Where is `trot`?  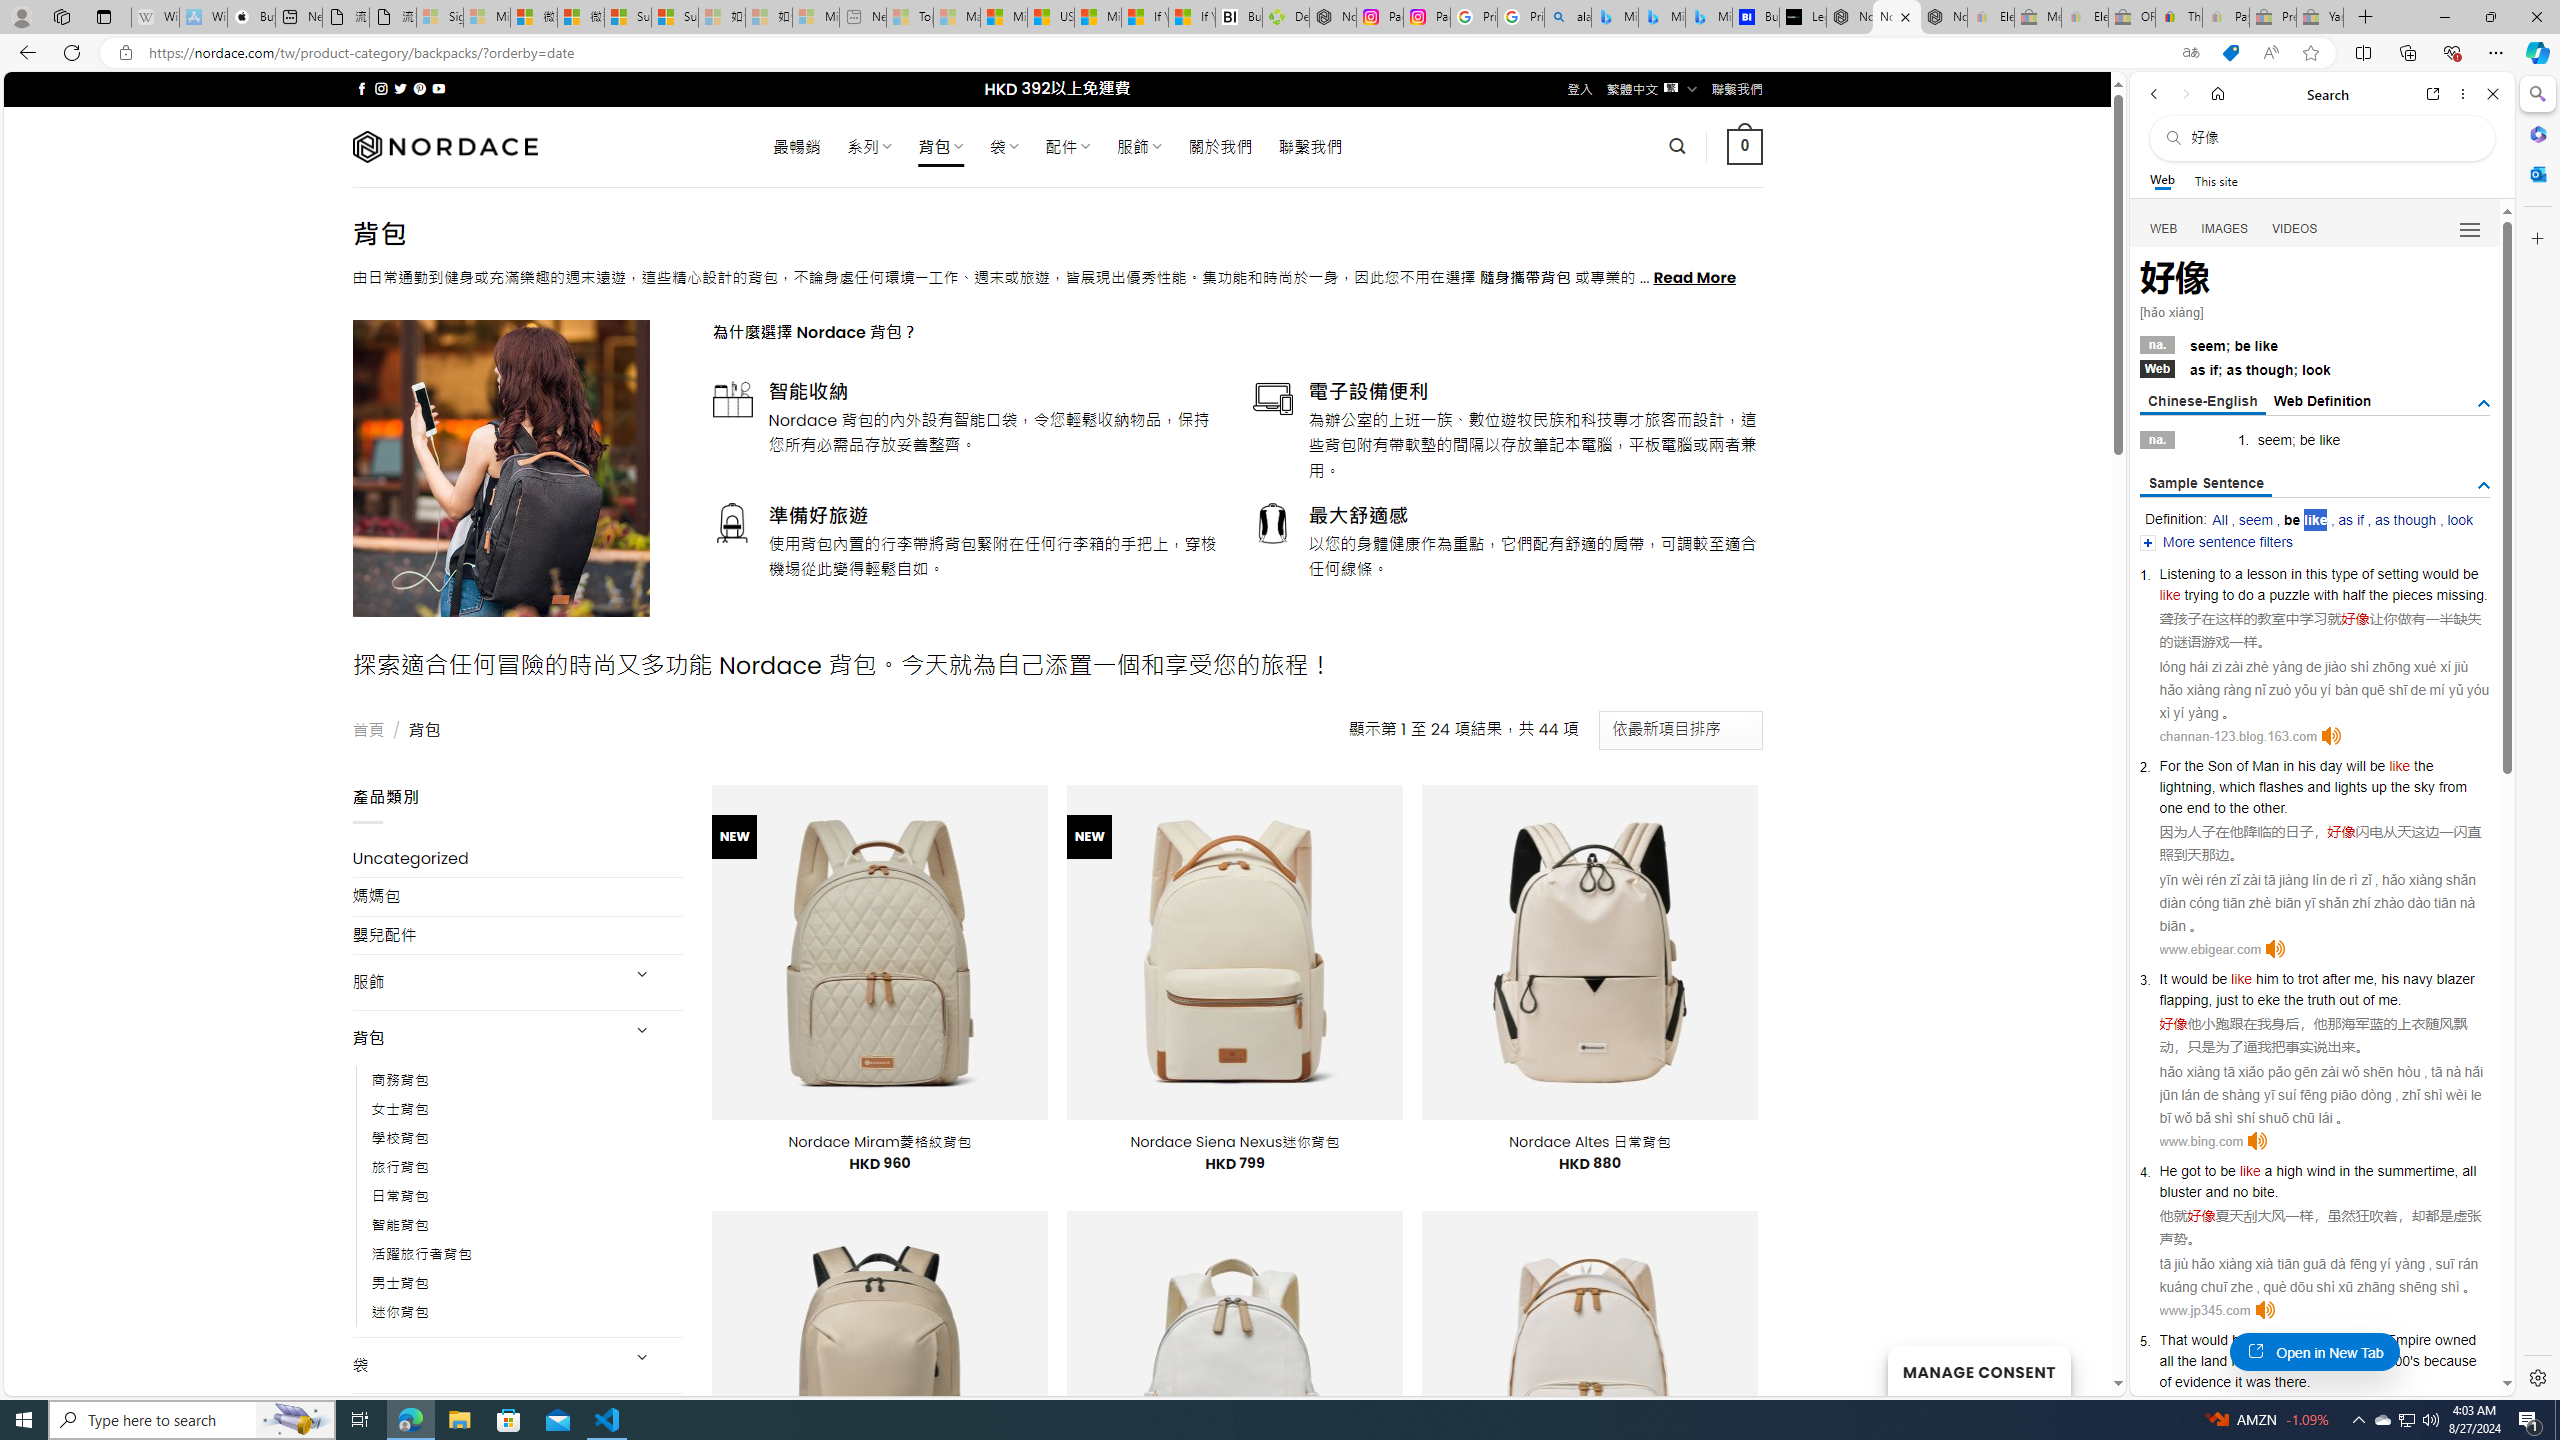 trot is located at coordinates (2308, 978).